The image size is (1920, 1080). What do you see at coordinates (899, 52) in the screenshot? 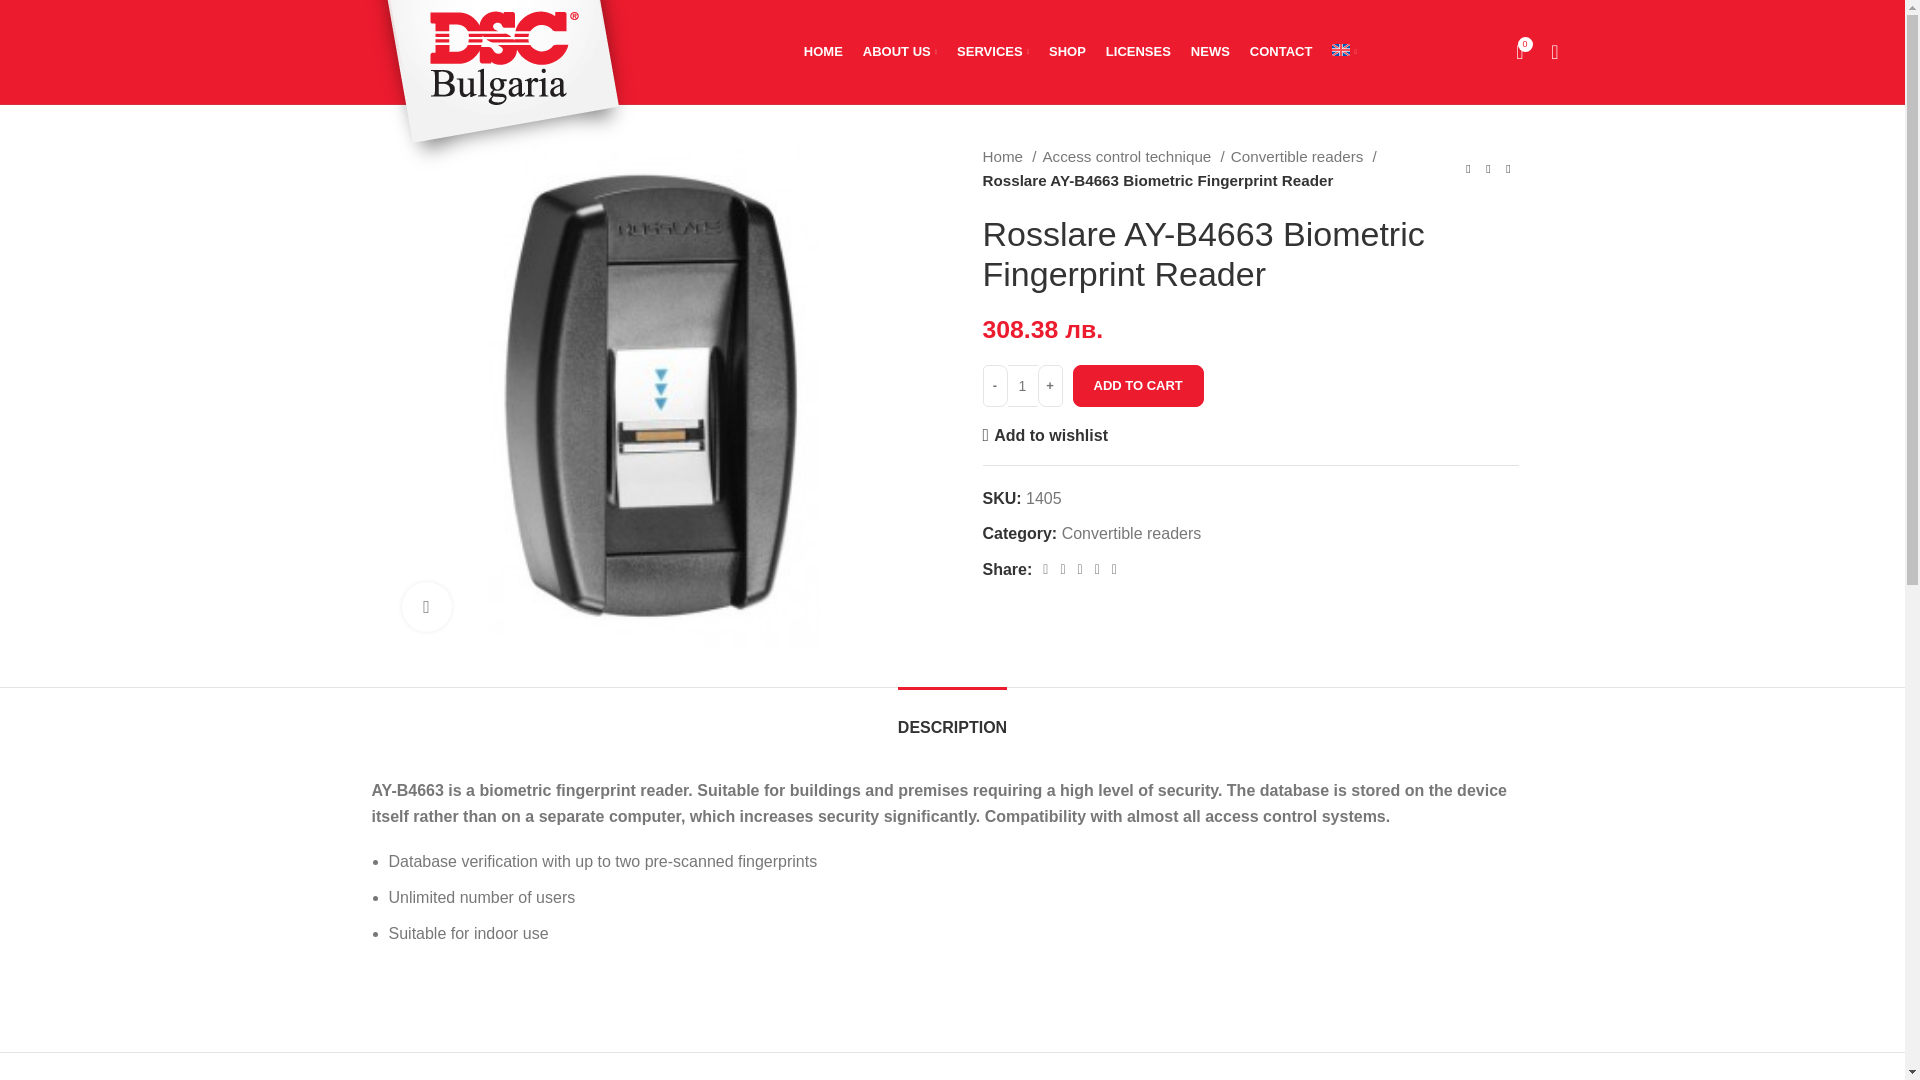
I see `Access control technique` at bounding box center [899, 52].